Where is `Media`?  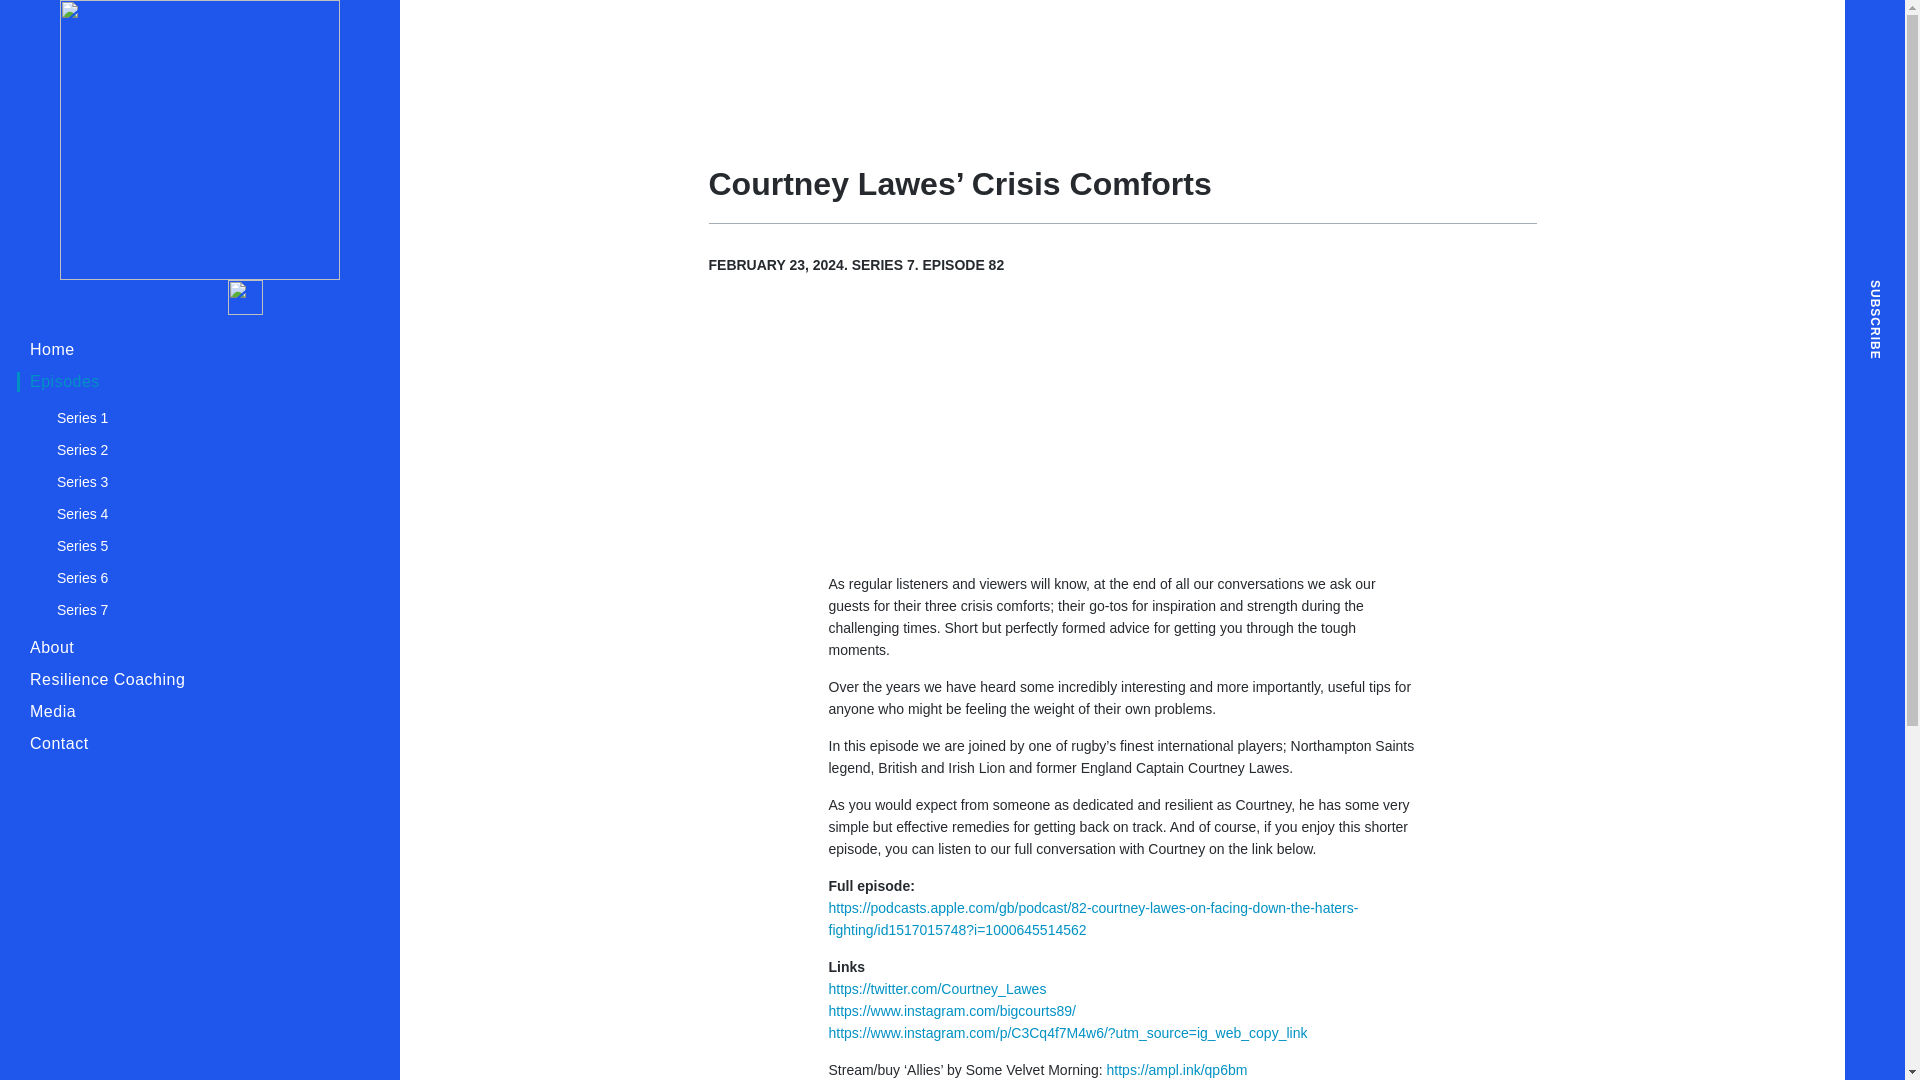 Media is located at coordinates (187, 712).